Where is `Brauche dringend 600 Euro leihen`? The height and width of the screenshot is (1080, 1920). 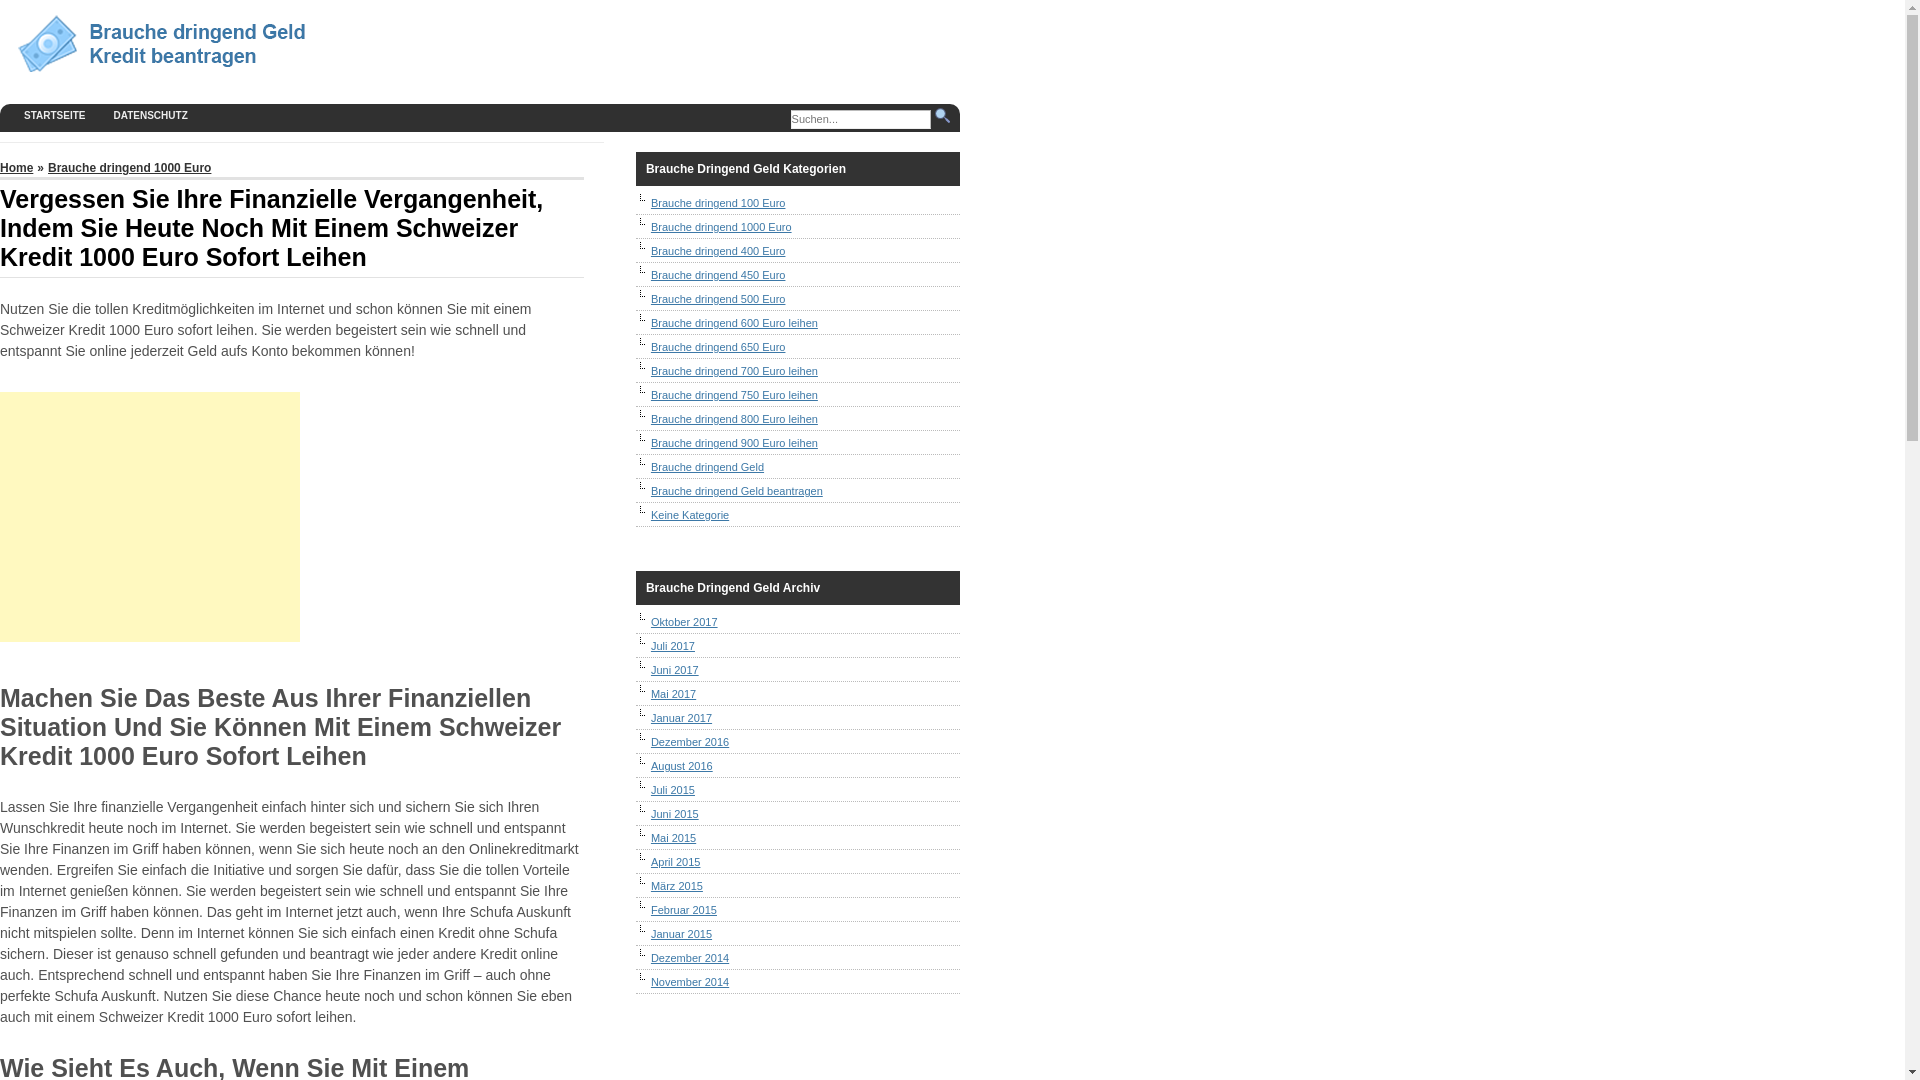
Brauche dringend 600 Euro leihen is located at coordinates (734, 323).